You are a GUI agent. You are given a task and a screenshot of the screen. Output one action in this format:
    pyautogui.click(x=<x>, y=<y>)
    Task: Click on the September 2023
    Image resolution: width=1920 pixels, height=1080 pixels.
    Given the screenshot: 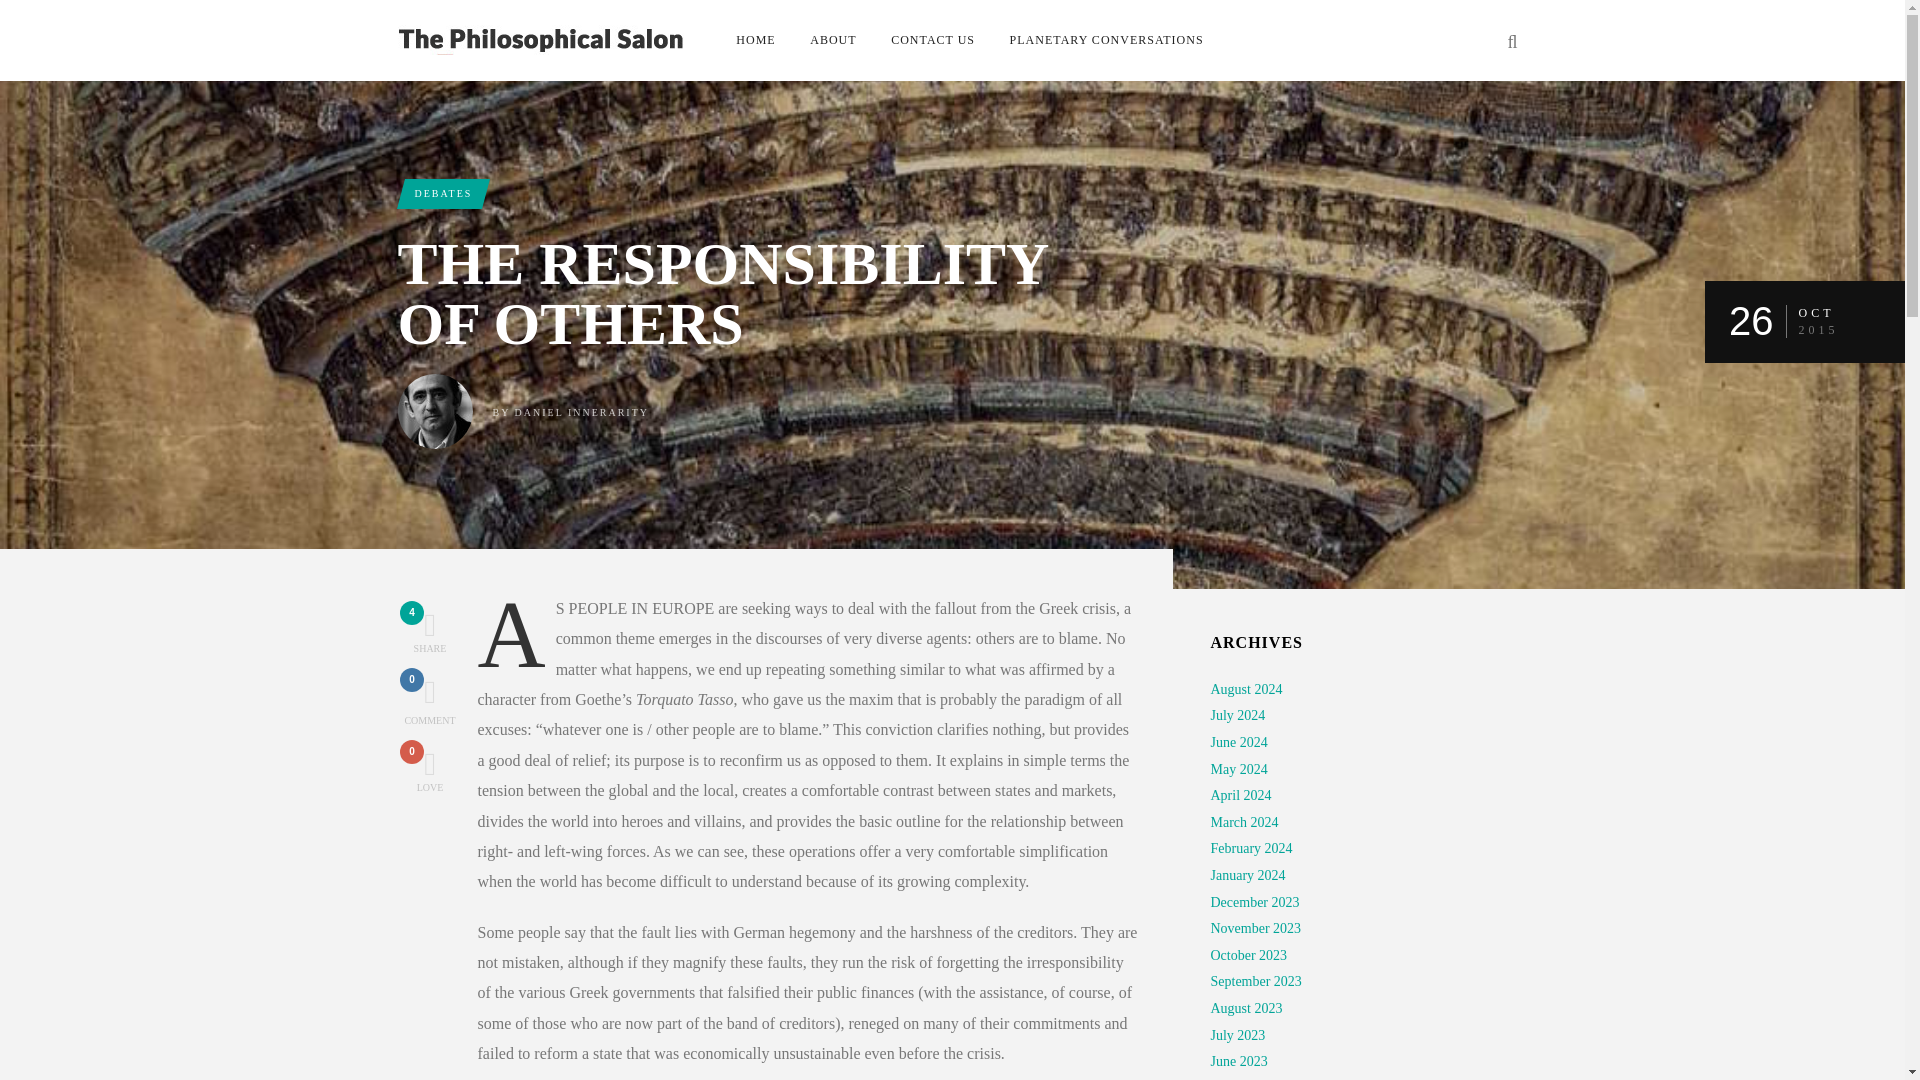 What is the action you would take?
    pyautogui.click(x=1255, y=982)
    